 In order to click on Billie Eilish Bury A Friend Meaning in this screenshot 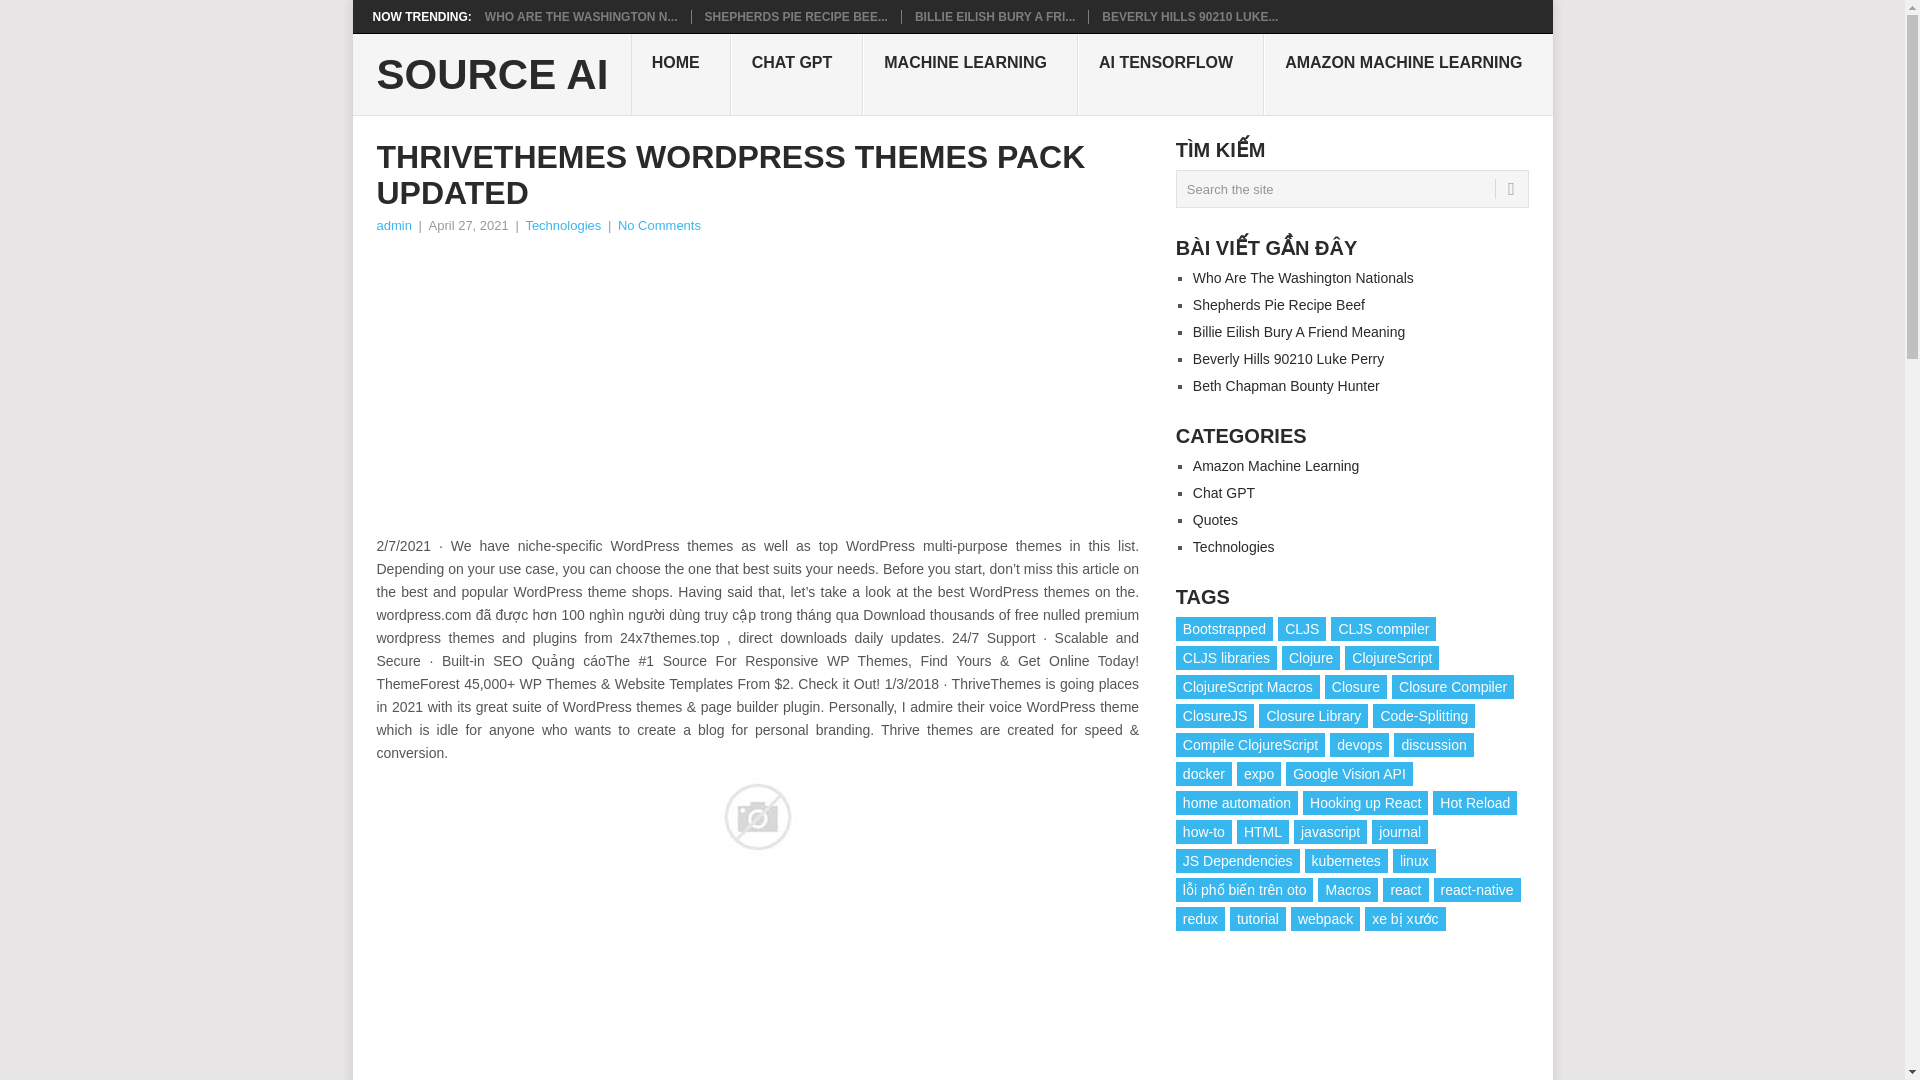, I will do `click(1298, 332)`.